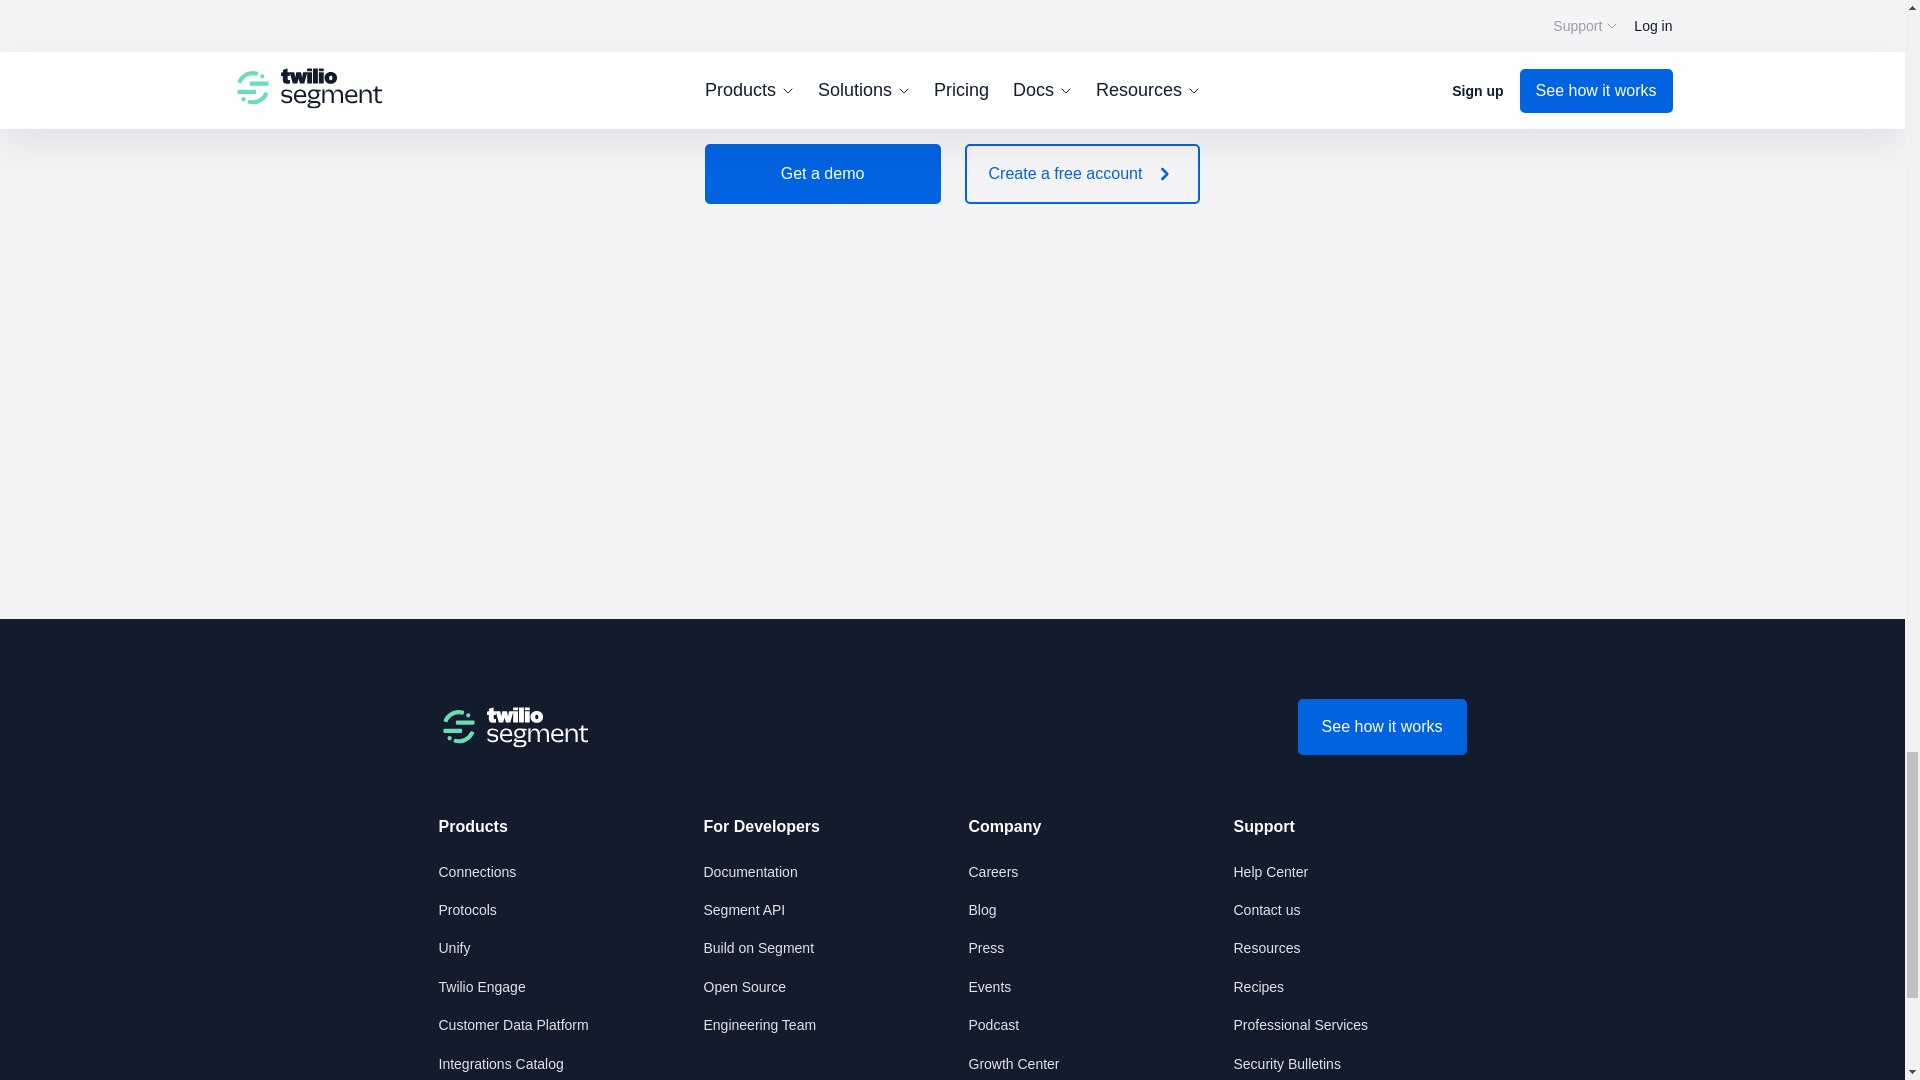  What do you see at coordinates (480, 986) in the screenshot?
I see `Twilio Engage` at bounding box center [480, 986].